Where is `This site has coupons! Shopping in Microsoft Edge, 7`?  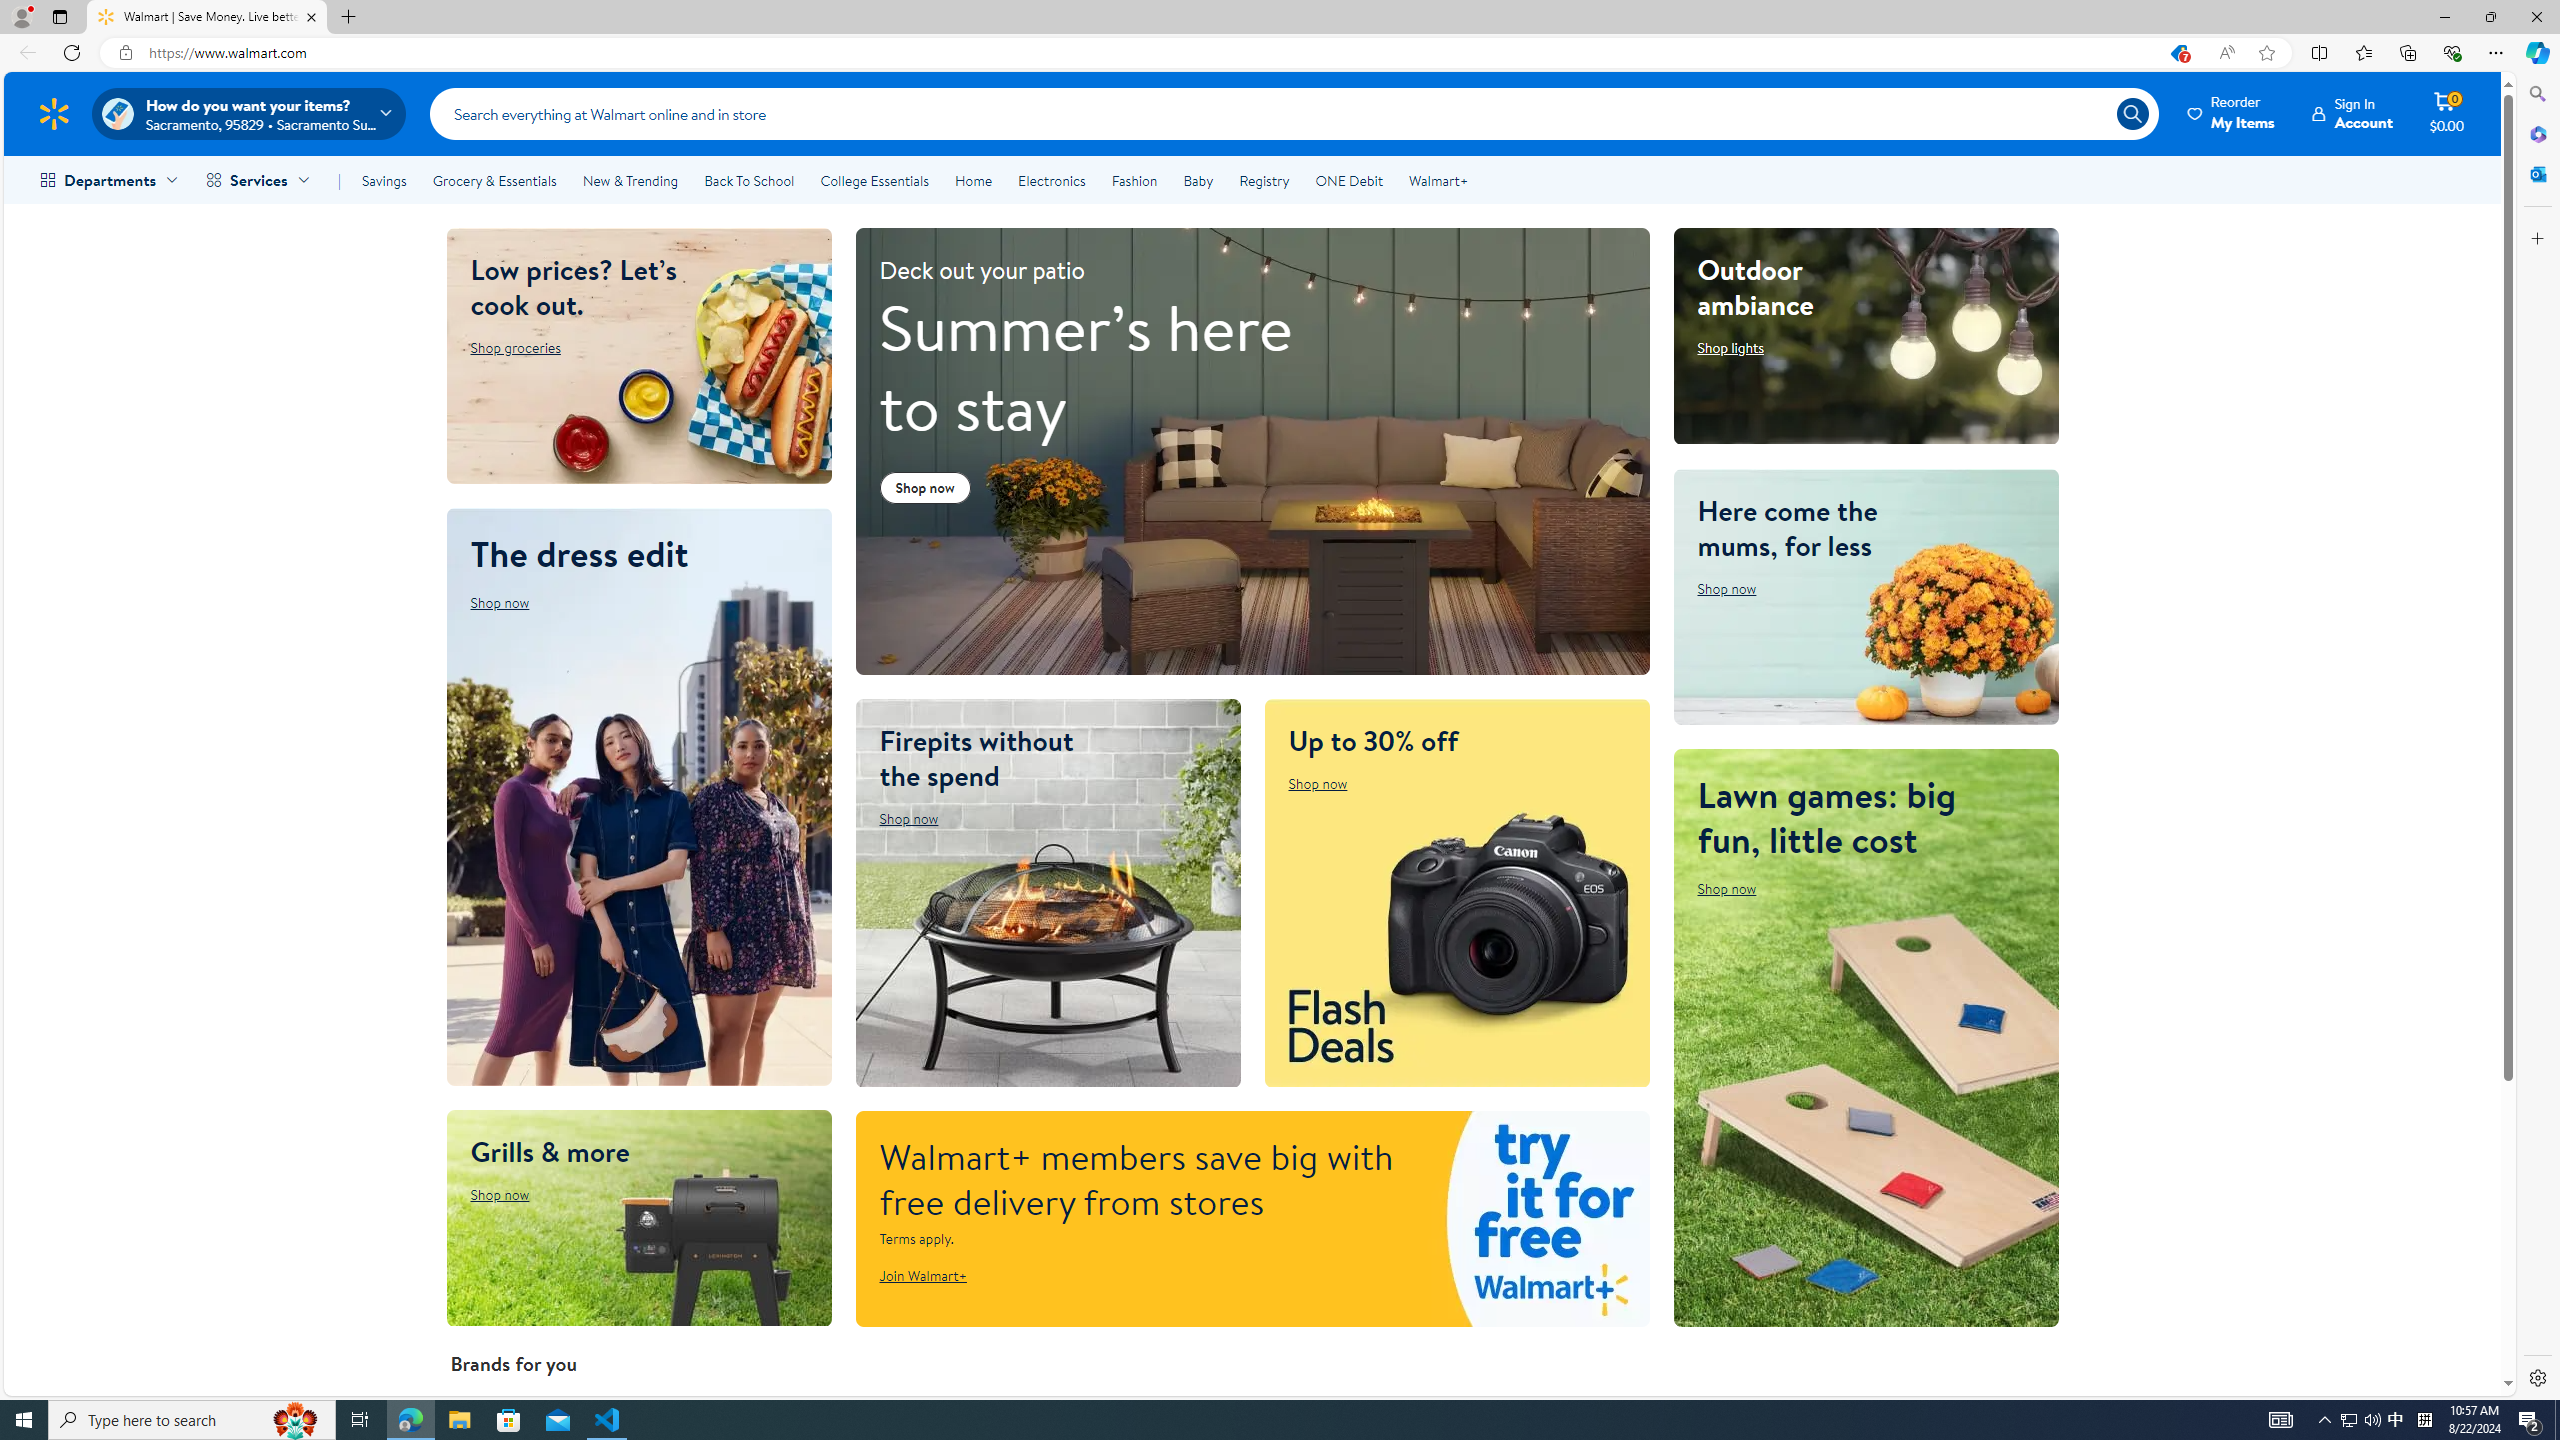
This site has coupons! Shopping in Microsoft Edge, 7 is located at coordinates (2178, 53).